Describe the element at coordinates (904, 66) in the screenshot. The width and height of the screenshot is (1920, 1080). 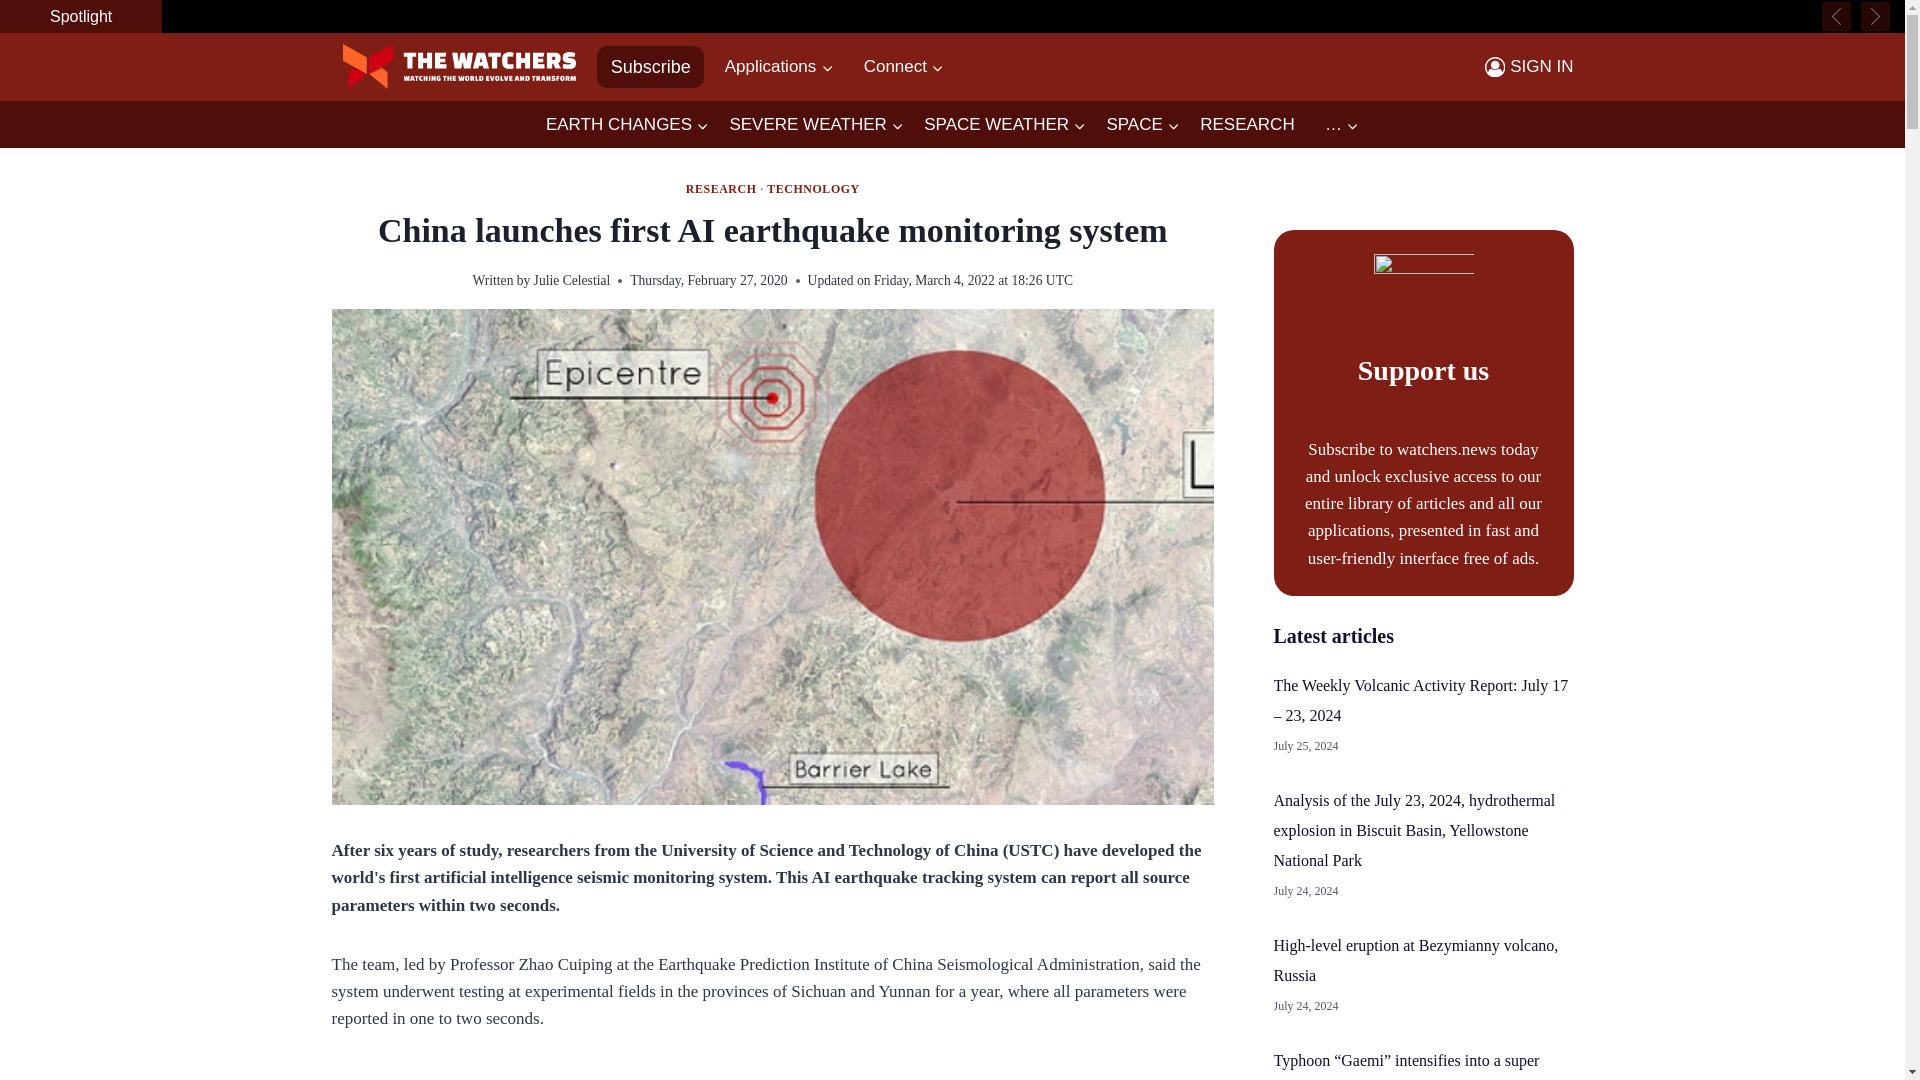
I see `Connect` at that location.